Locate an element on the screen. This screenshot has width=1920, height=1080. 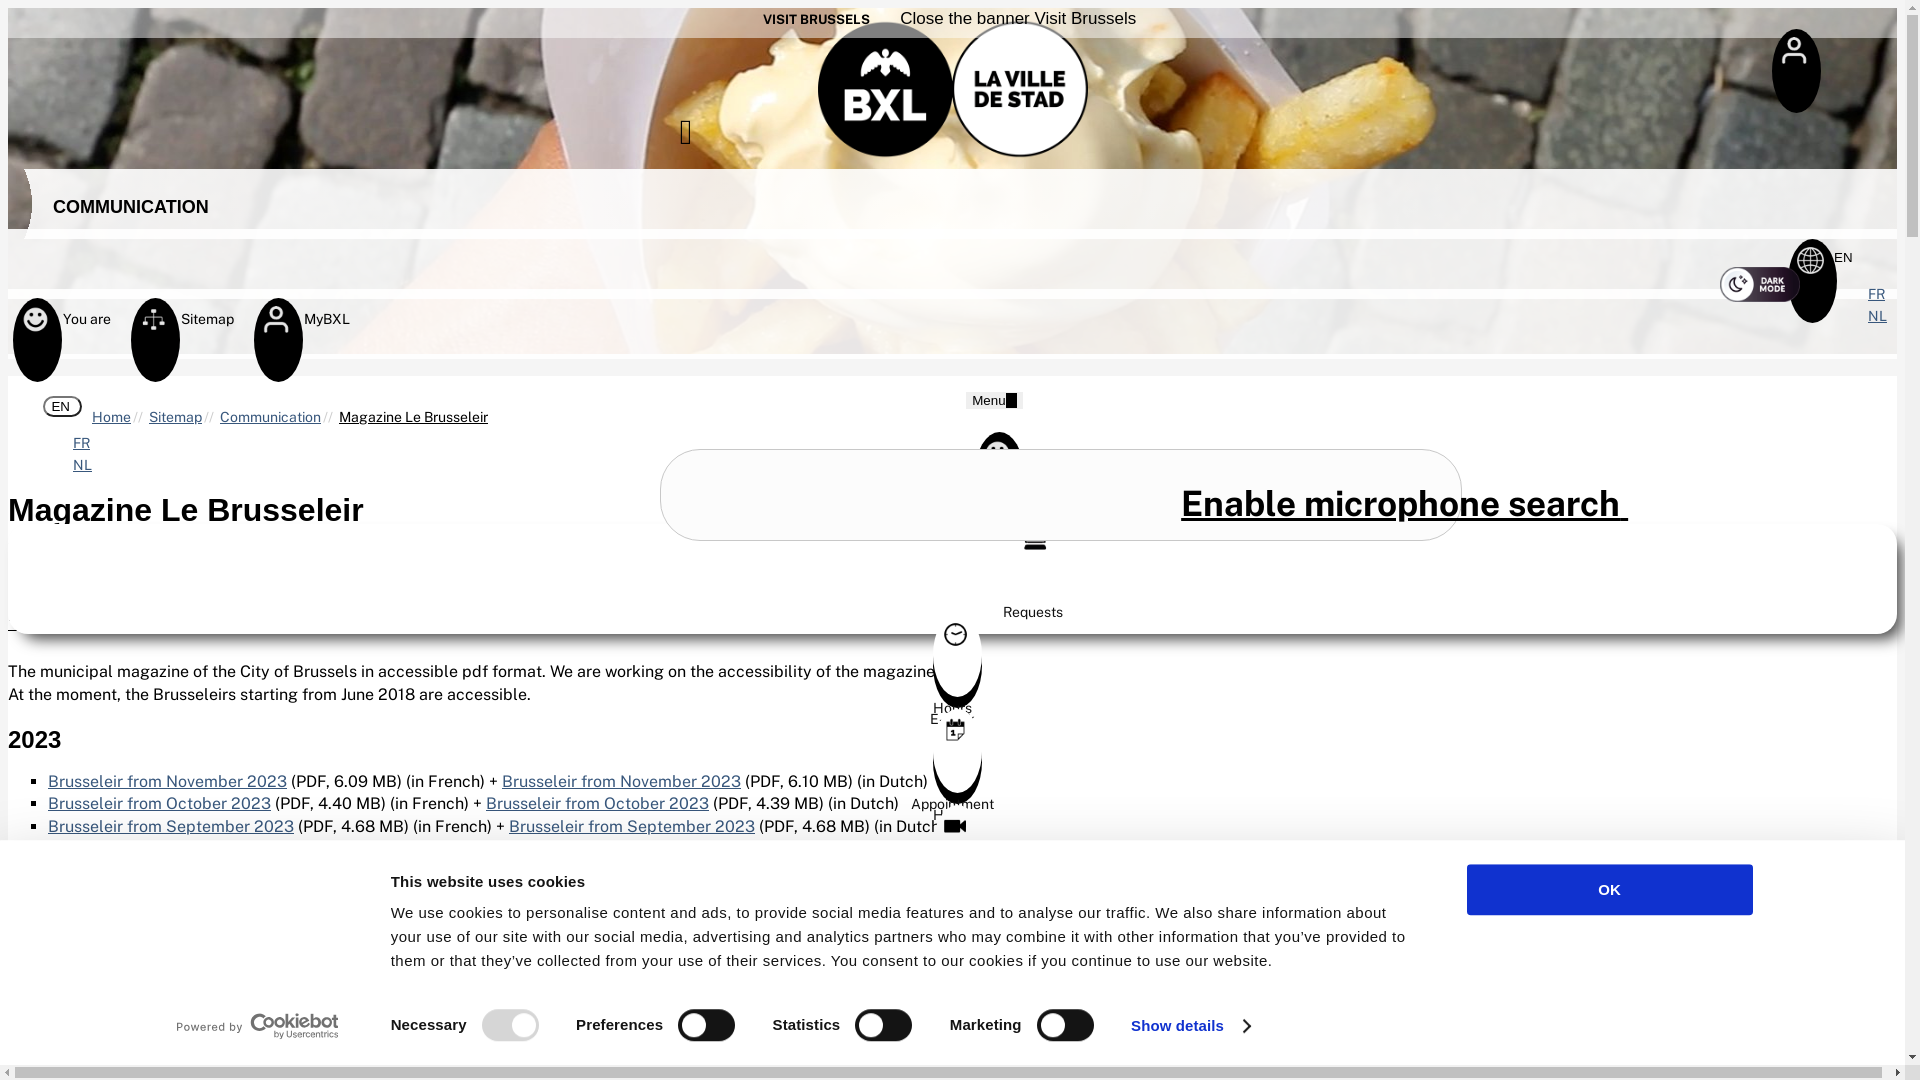
Hours is located at coordinates (952, 807).